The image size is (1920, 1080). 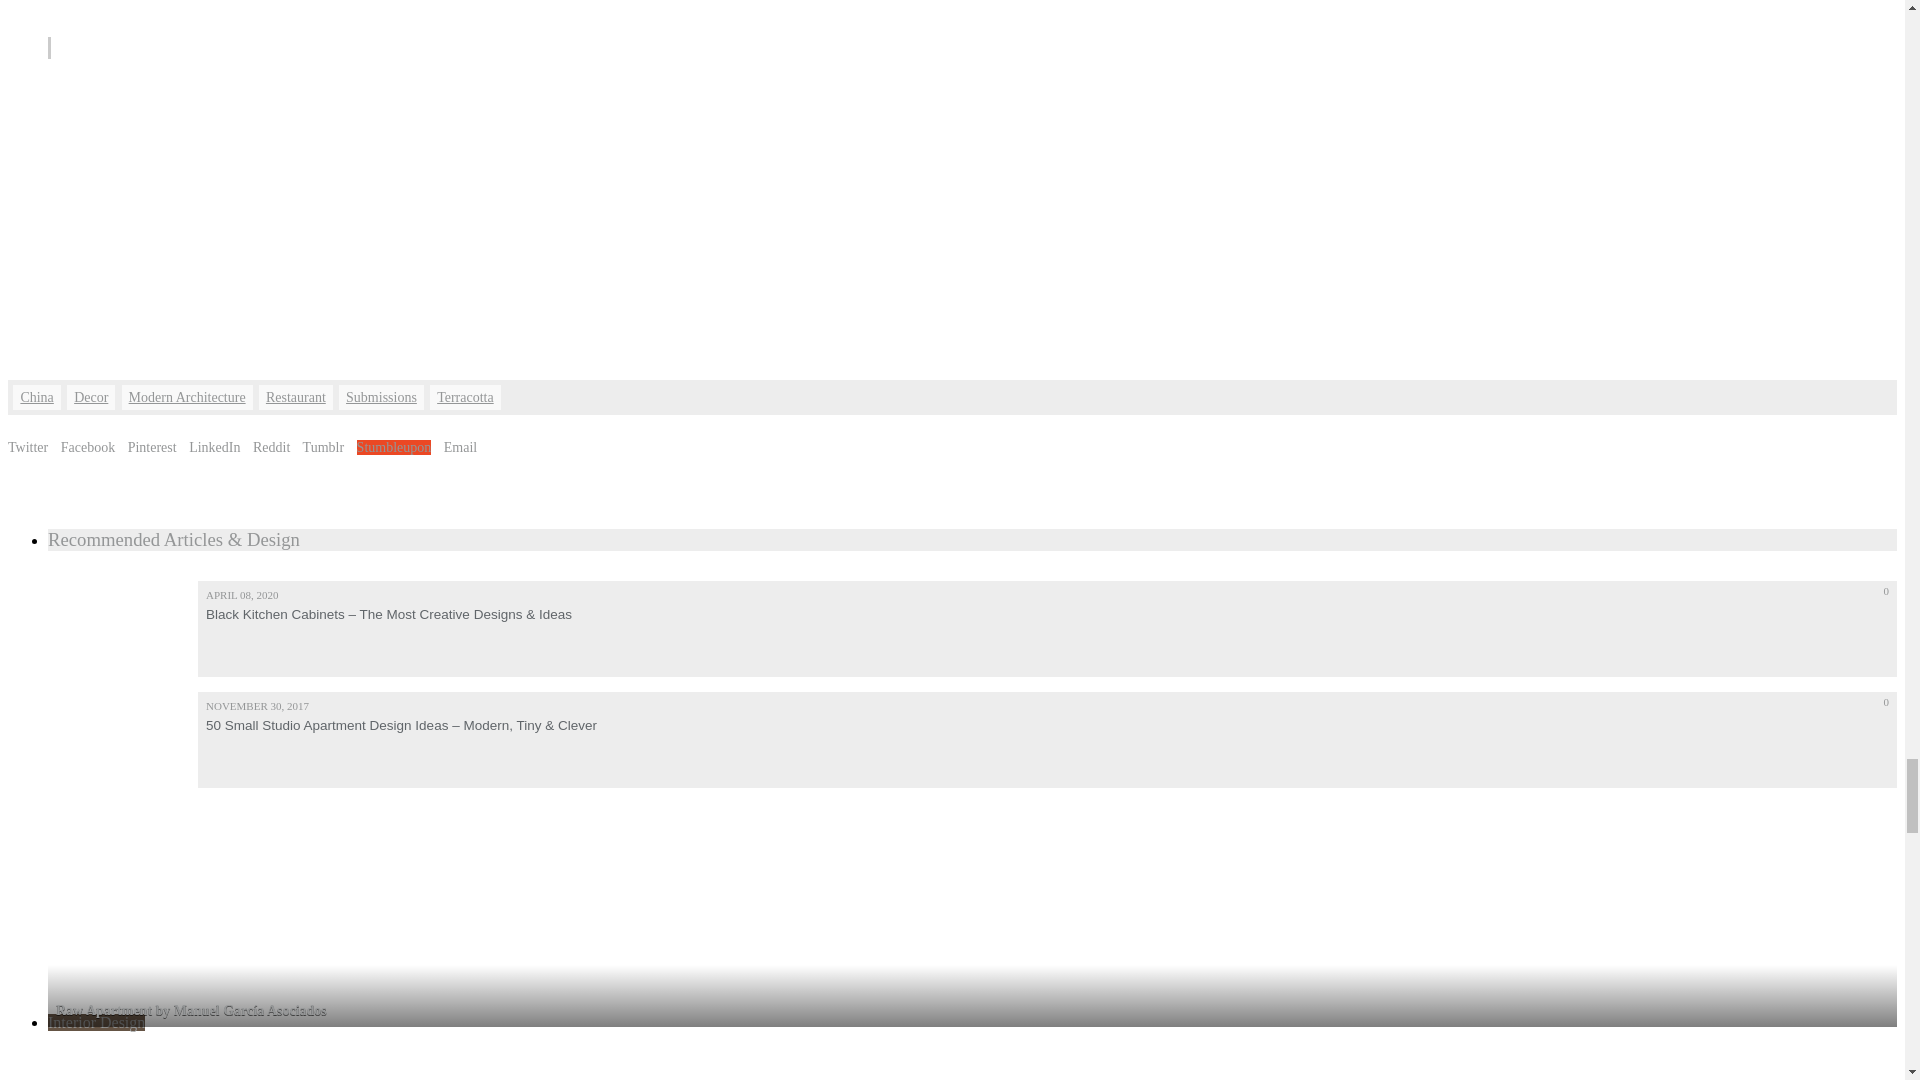 What do you see at coordinates (324, 446) in the screenshot?
I see `Tumblr` at bounding box center [324, 446].